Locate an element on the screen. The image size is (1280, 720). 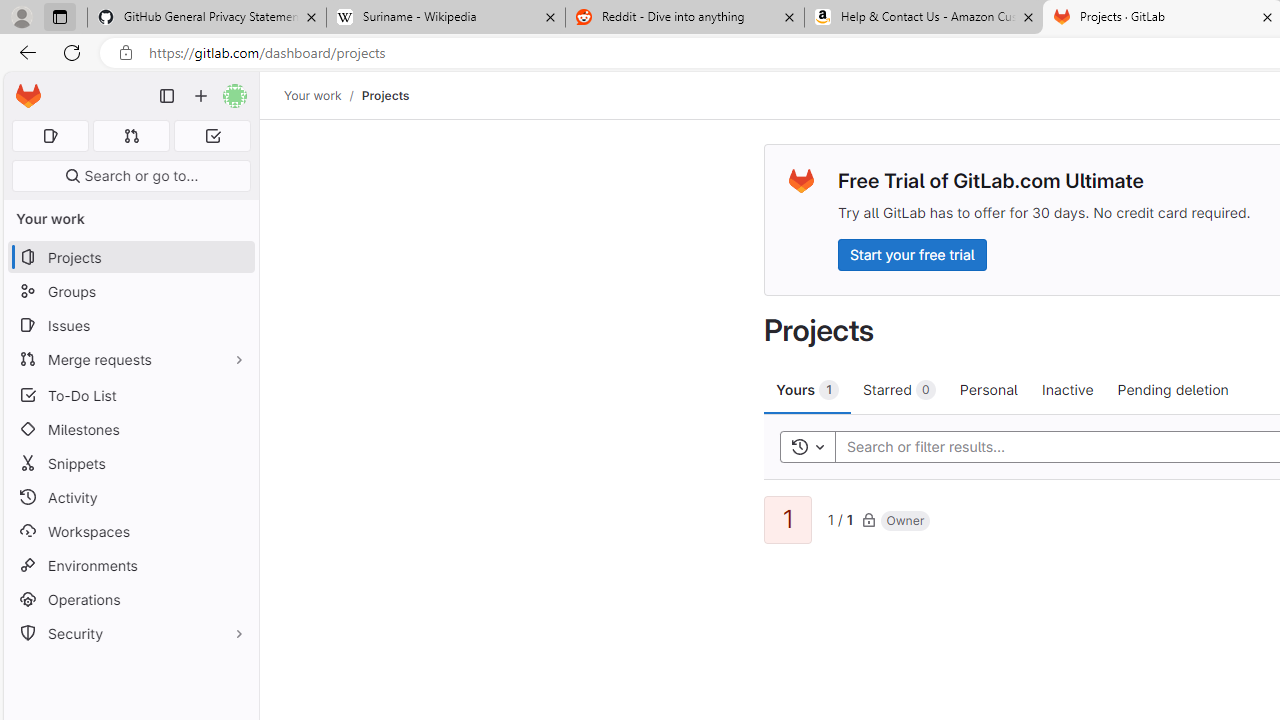
Start your free trial is located at coordinates (912, 254).